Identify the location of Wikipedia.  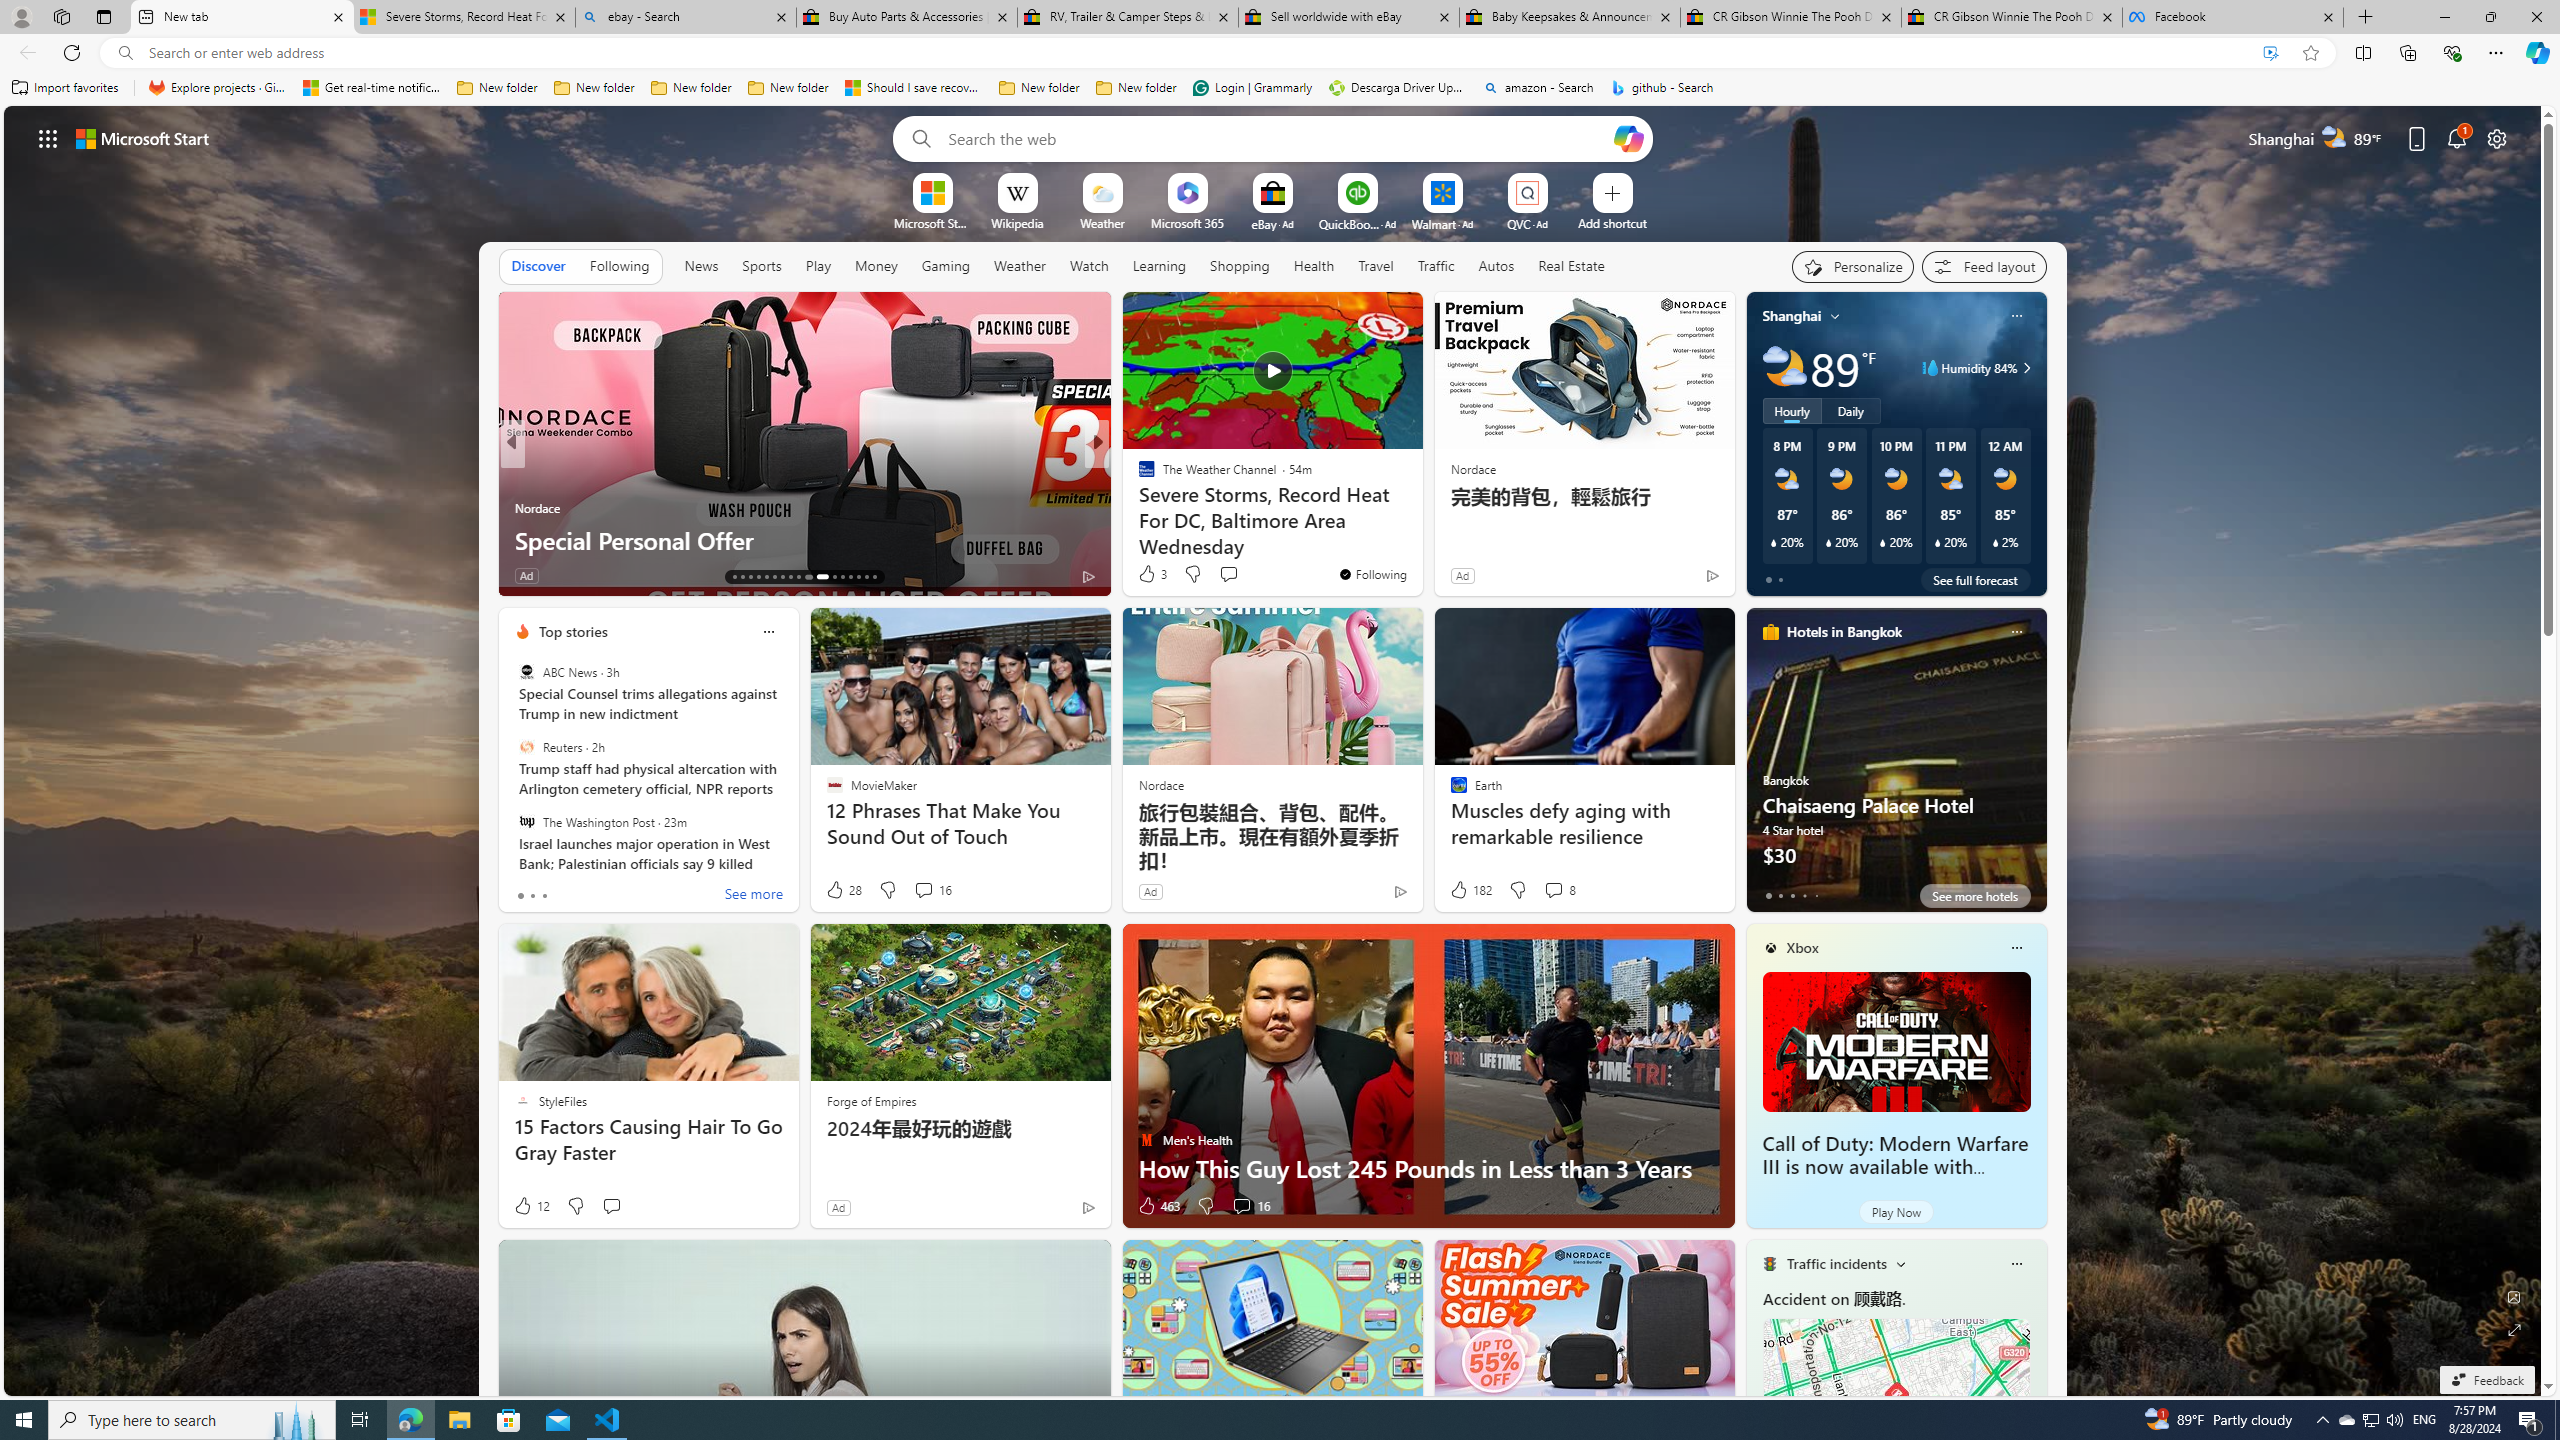
(1017, 222).